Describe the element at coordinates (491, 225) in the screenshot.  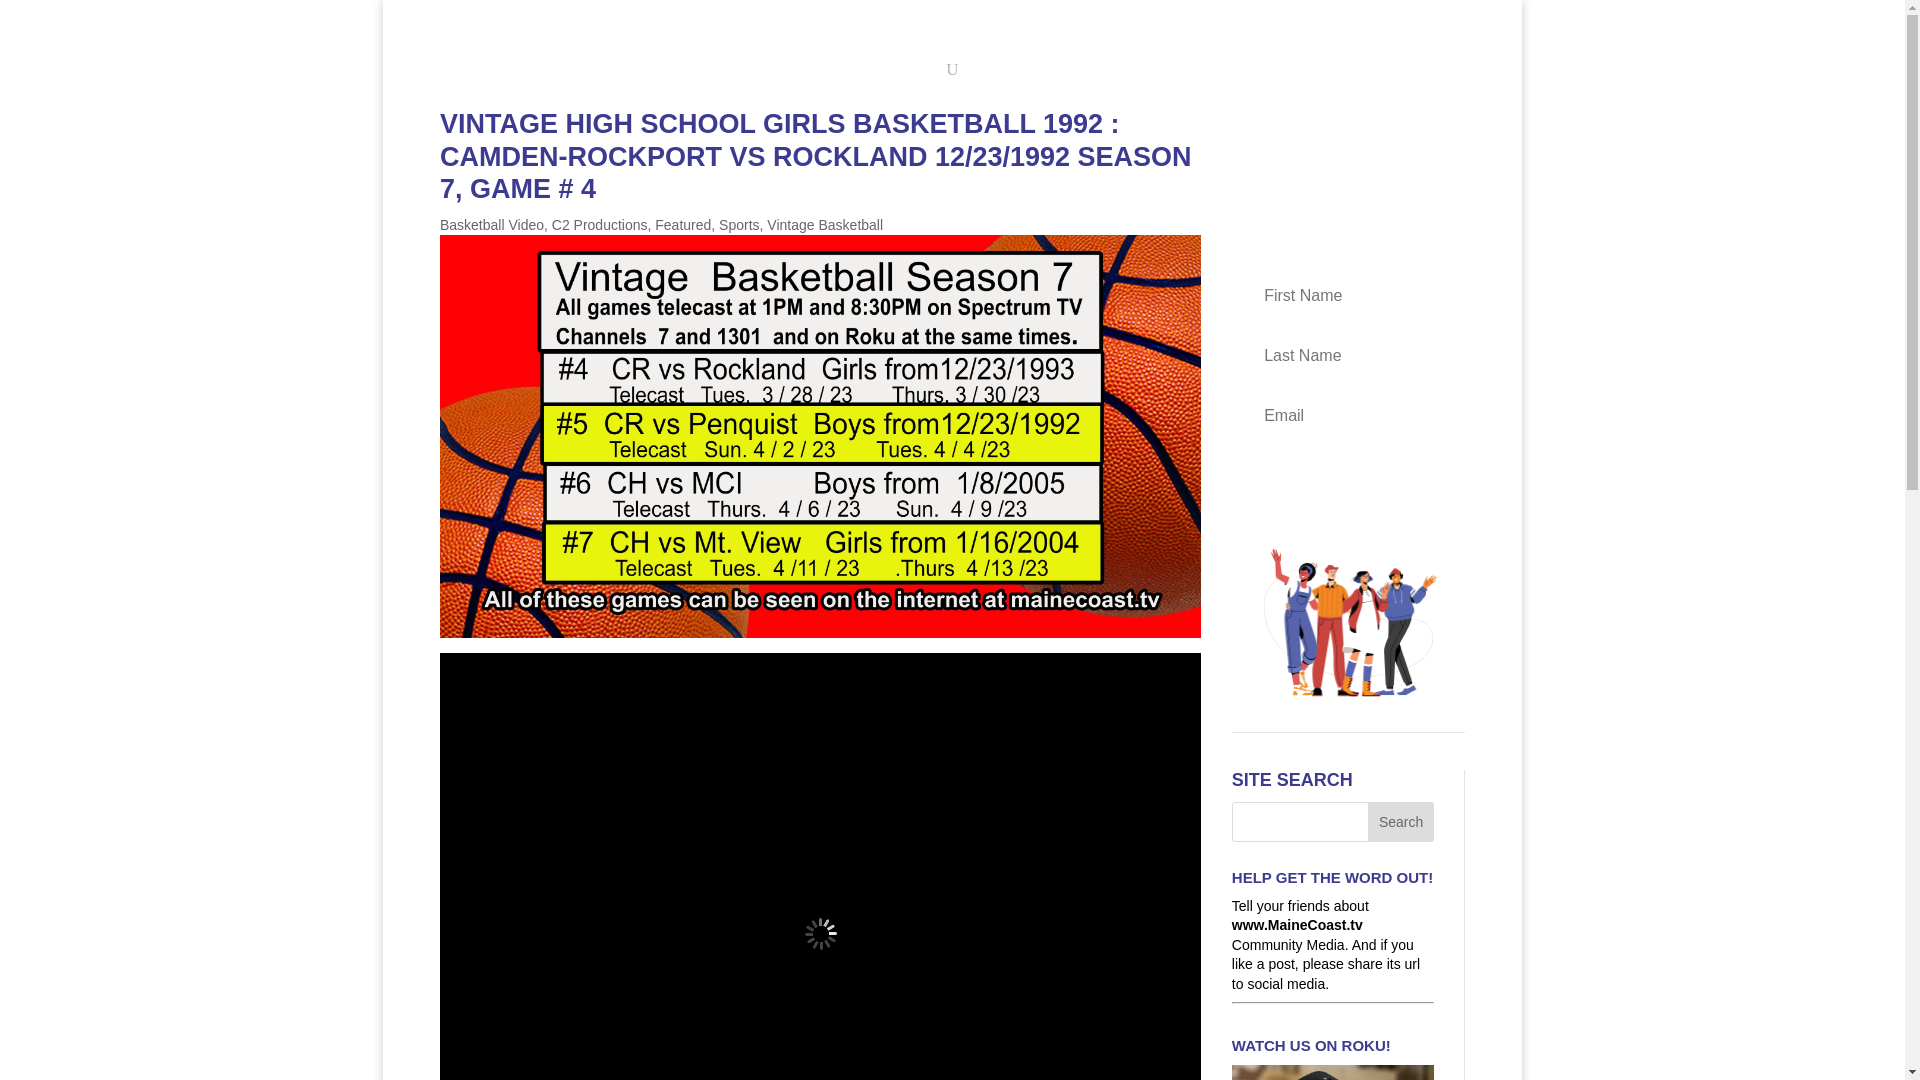
I see `Basketball Video` at that location.